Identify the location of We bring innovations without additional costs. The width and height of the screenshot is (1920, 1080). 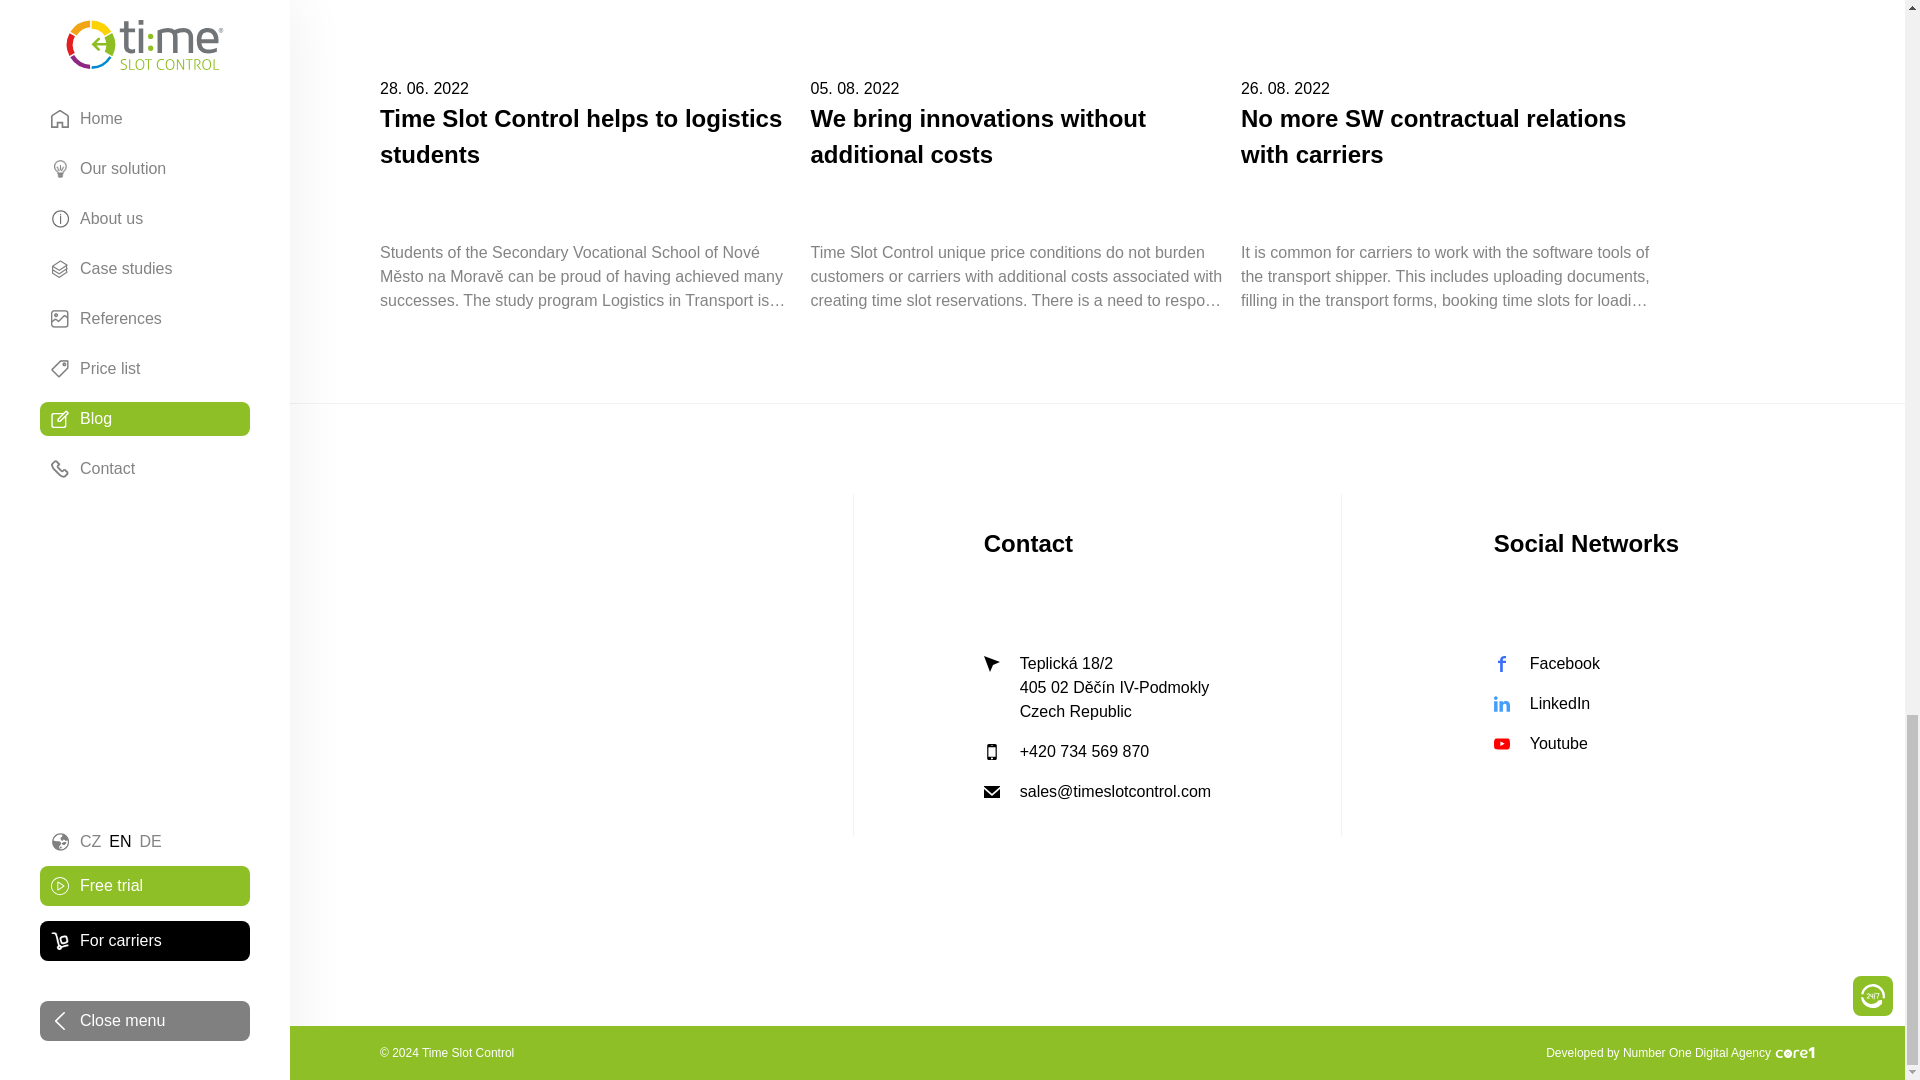
(1017, 136).